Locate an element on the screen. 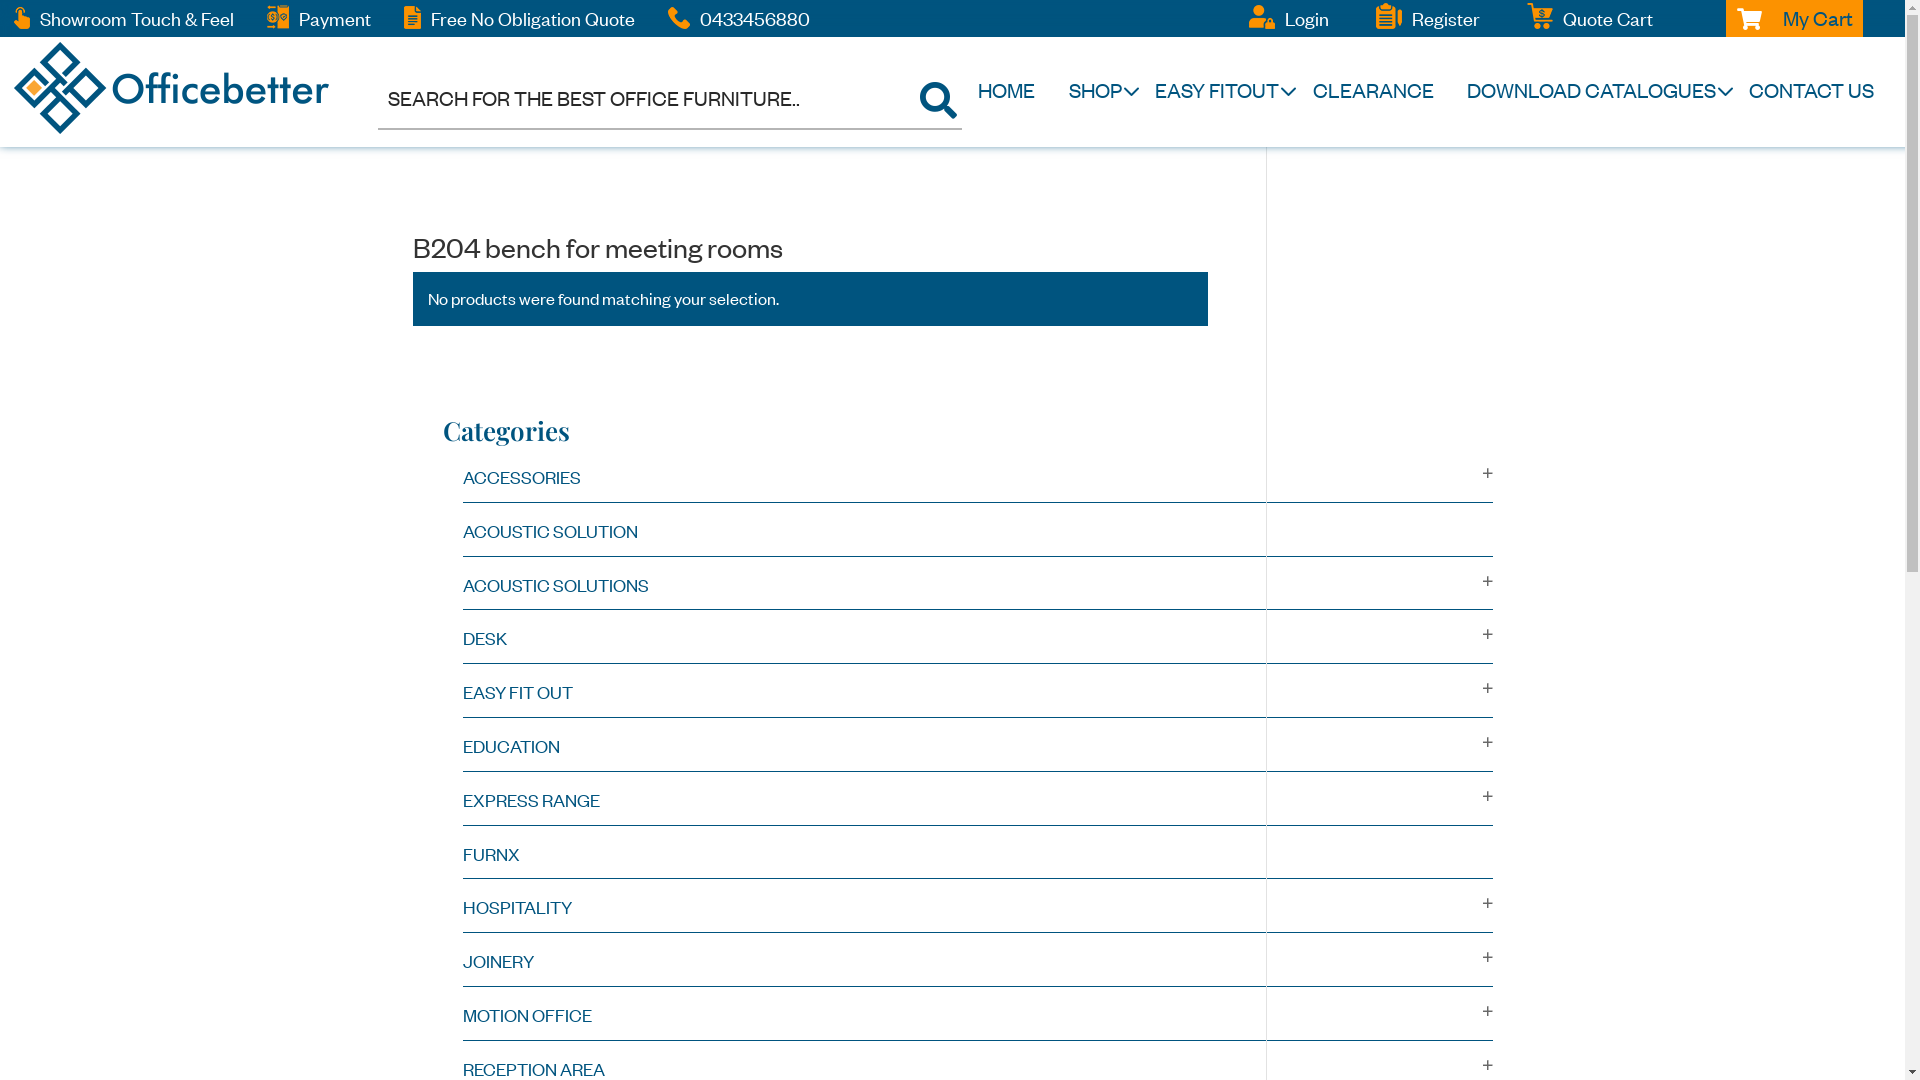 This screenshot has height=1080, width=1920. FURNX is located at coordinates (490, 854).